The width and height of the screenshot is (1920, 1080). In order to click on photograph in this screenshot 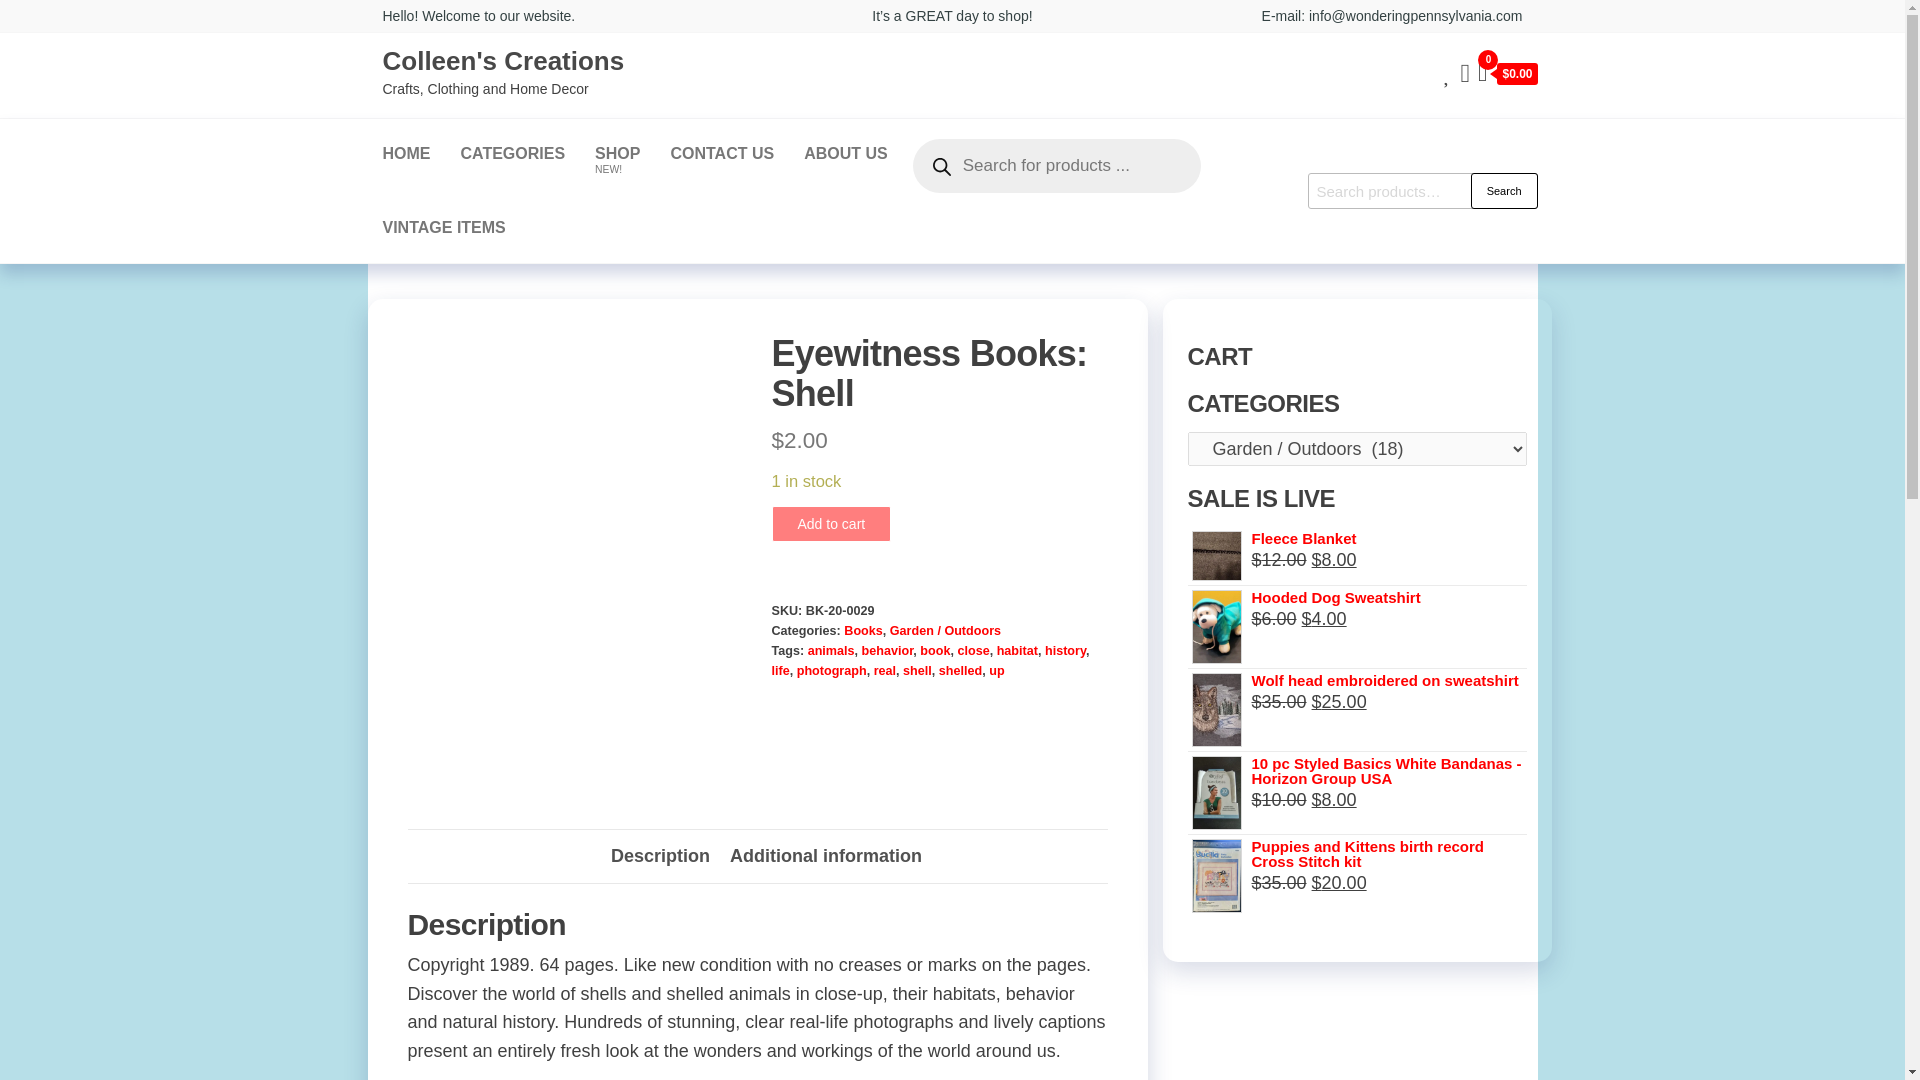, I will do `click(832, 671)`.